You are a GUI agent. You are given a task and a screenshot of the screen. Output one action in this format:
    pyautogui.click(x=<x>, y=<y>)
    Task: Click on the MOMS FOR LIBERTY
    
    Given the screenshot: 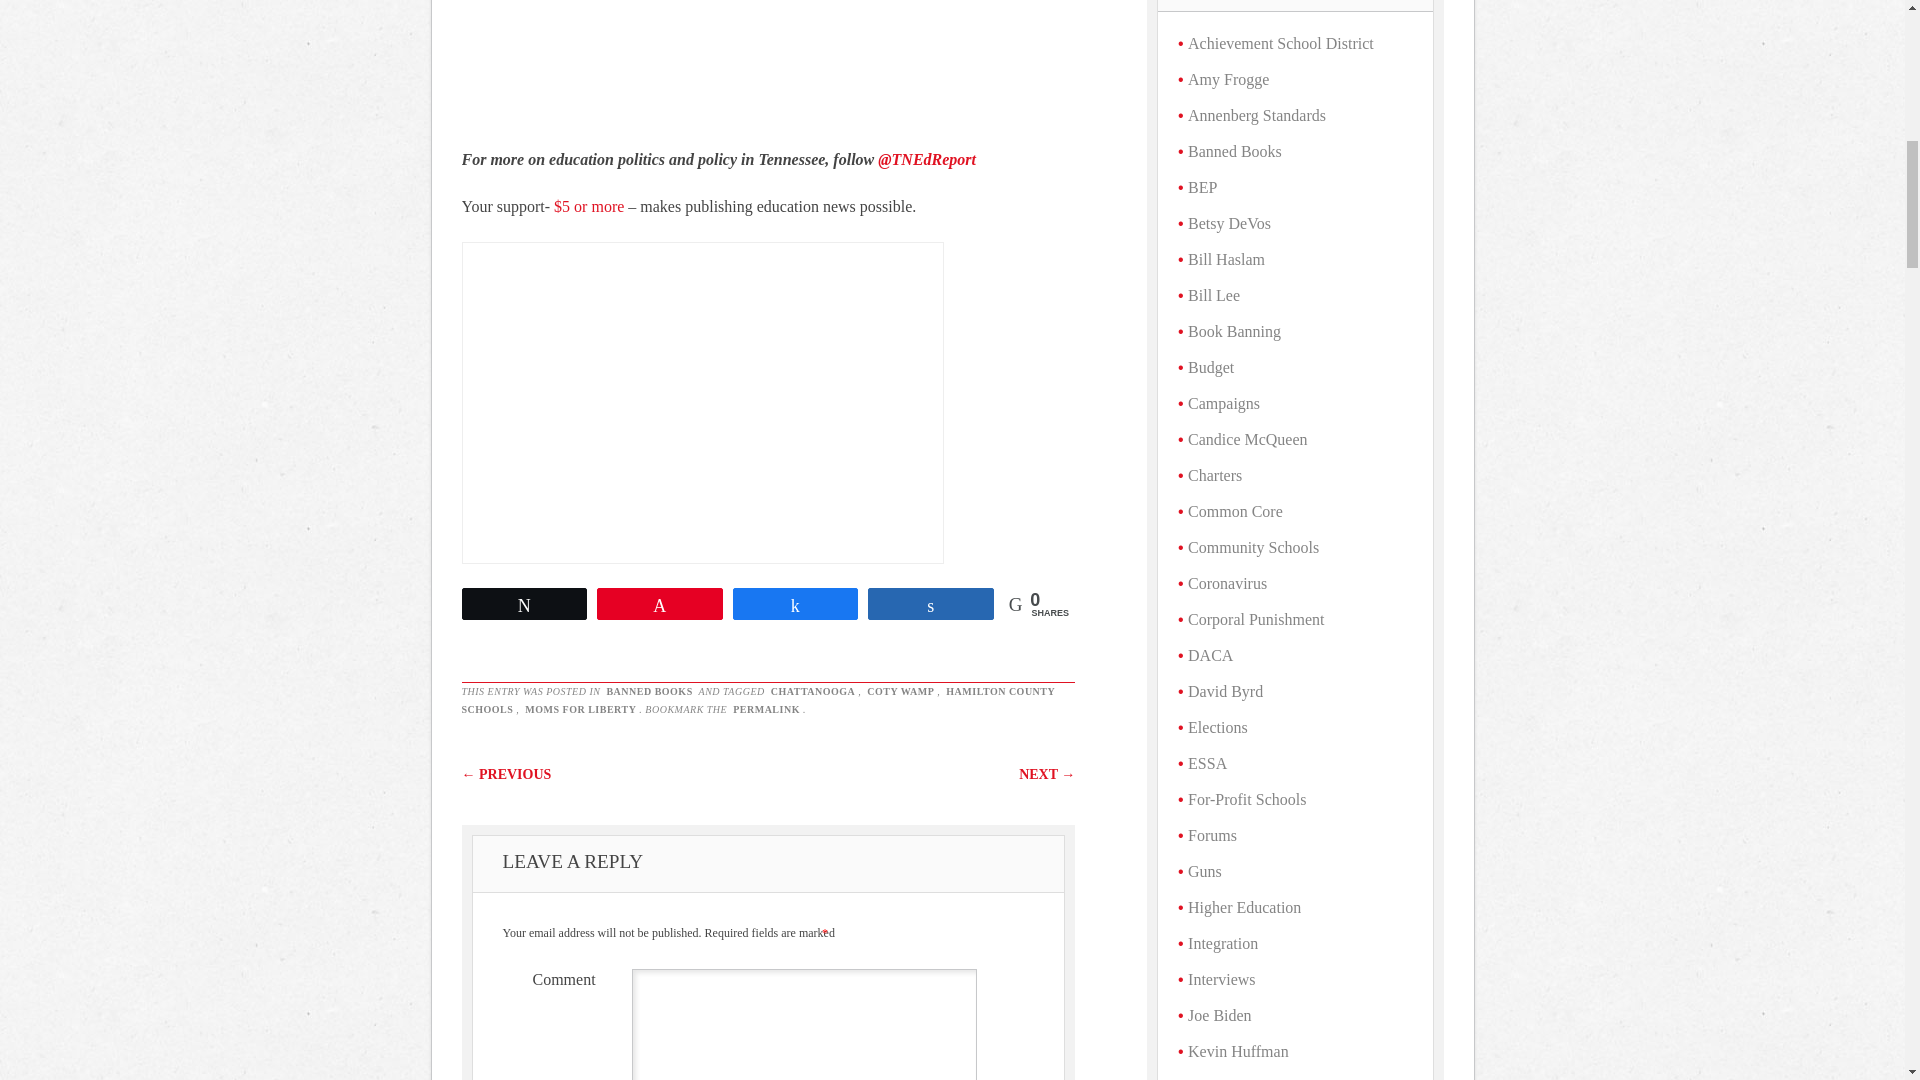 What is the action you would take?
    pyautogui.click(x=580, y=709)
    